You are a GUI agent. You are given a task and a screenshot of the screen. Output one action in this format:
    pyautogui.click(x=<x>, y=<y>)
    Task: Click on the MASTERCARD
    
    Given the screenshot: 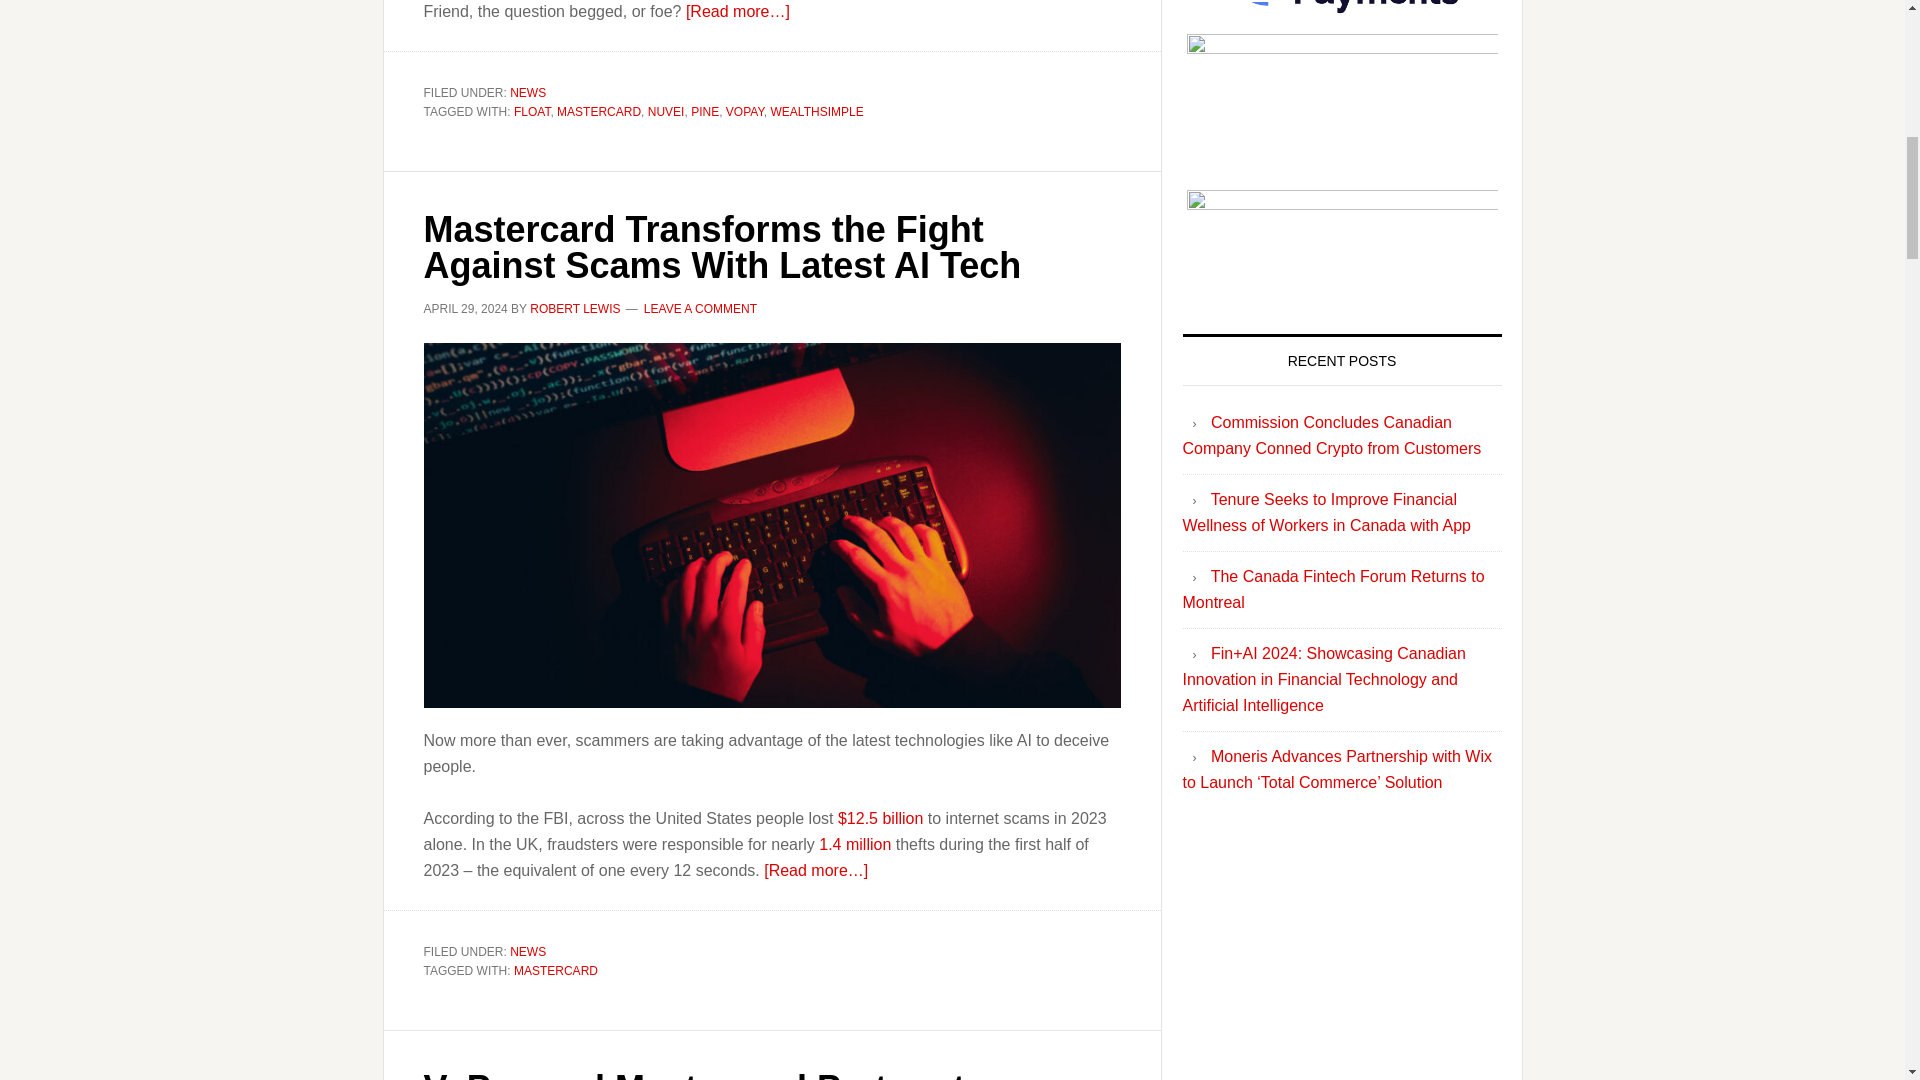 What is the action you would take?
    pyautogui.click(x=556, y=971)
    